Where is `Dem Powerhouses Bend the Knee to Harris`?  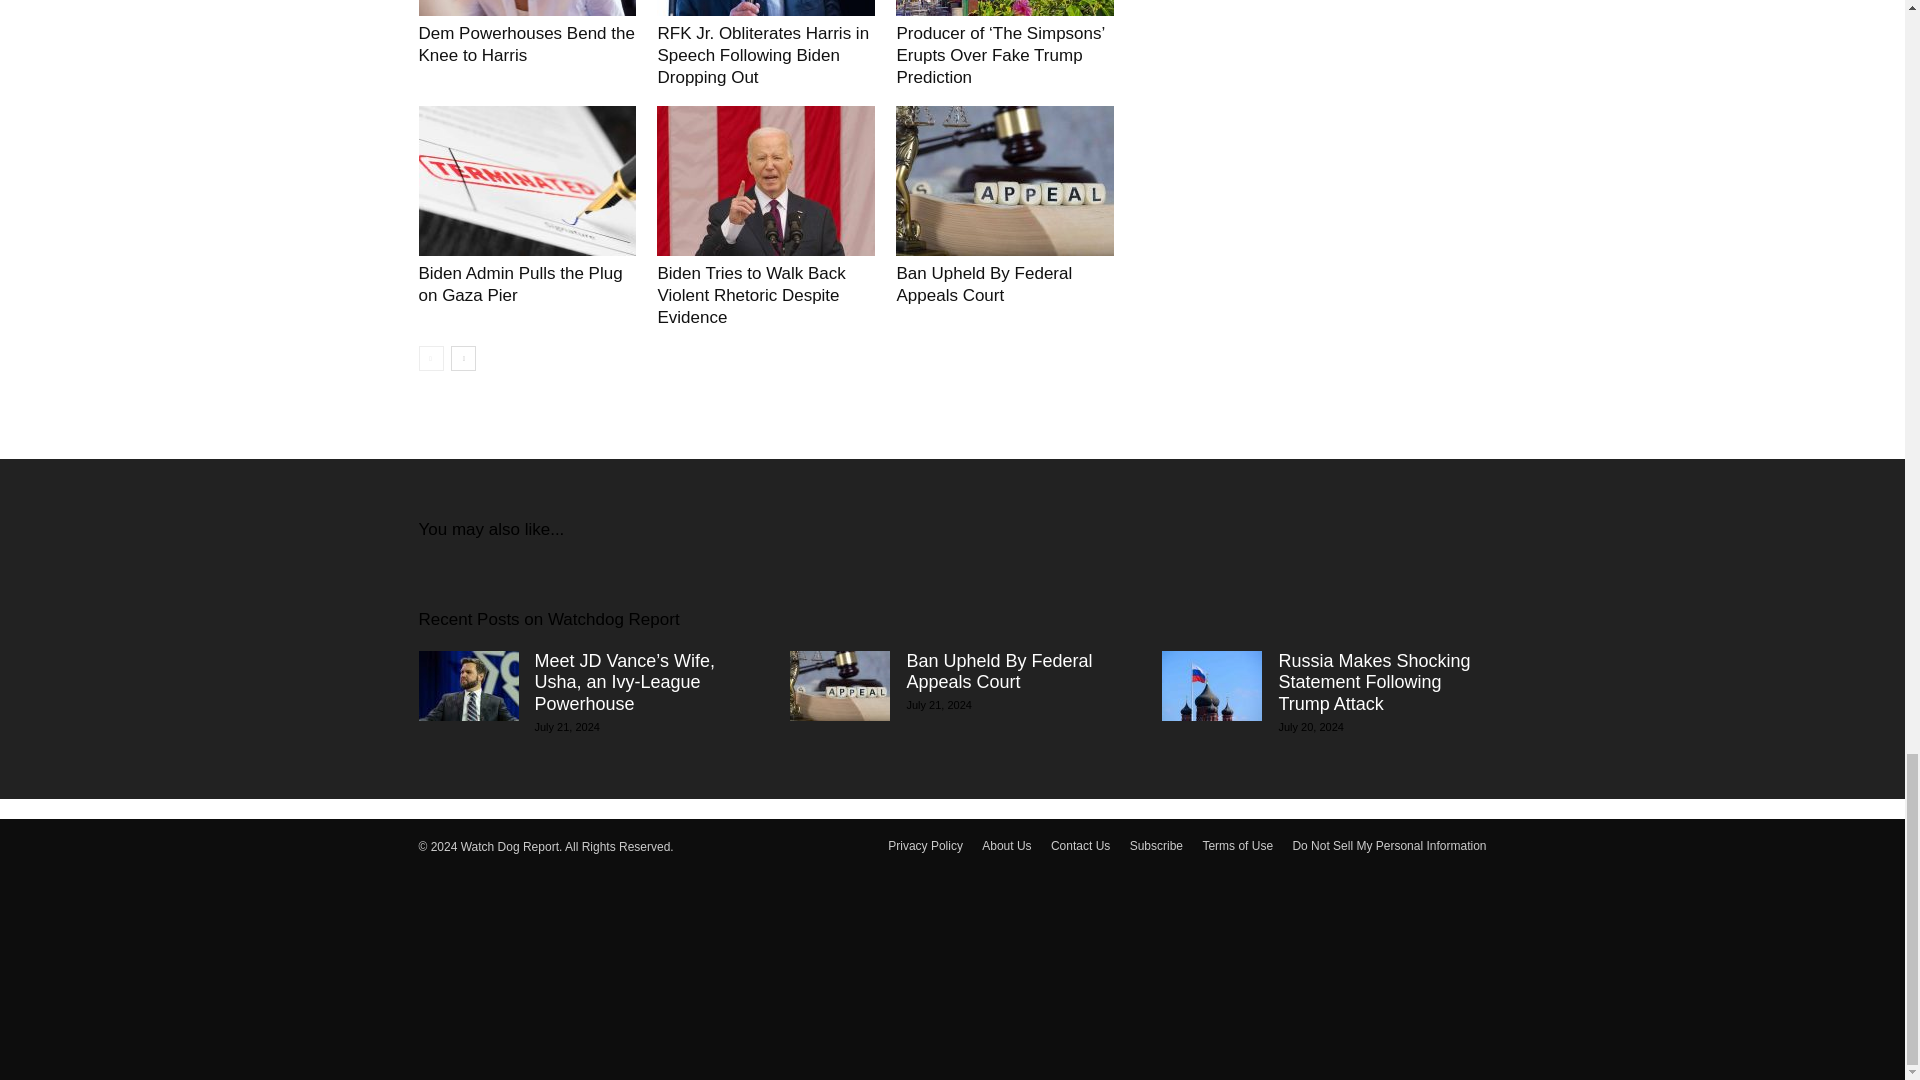
Dem Powerhouses Bend the Knee to Harris is located at coordinates (526, 8).